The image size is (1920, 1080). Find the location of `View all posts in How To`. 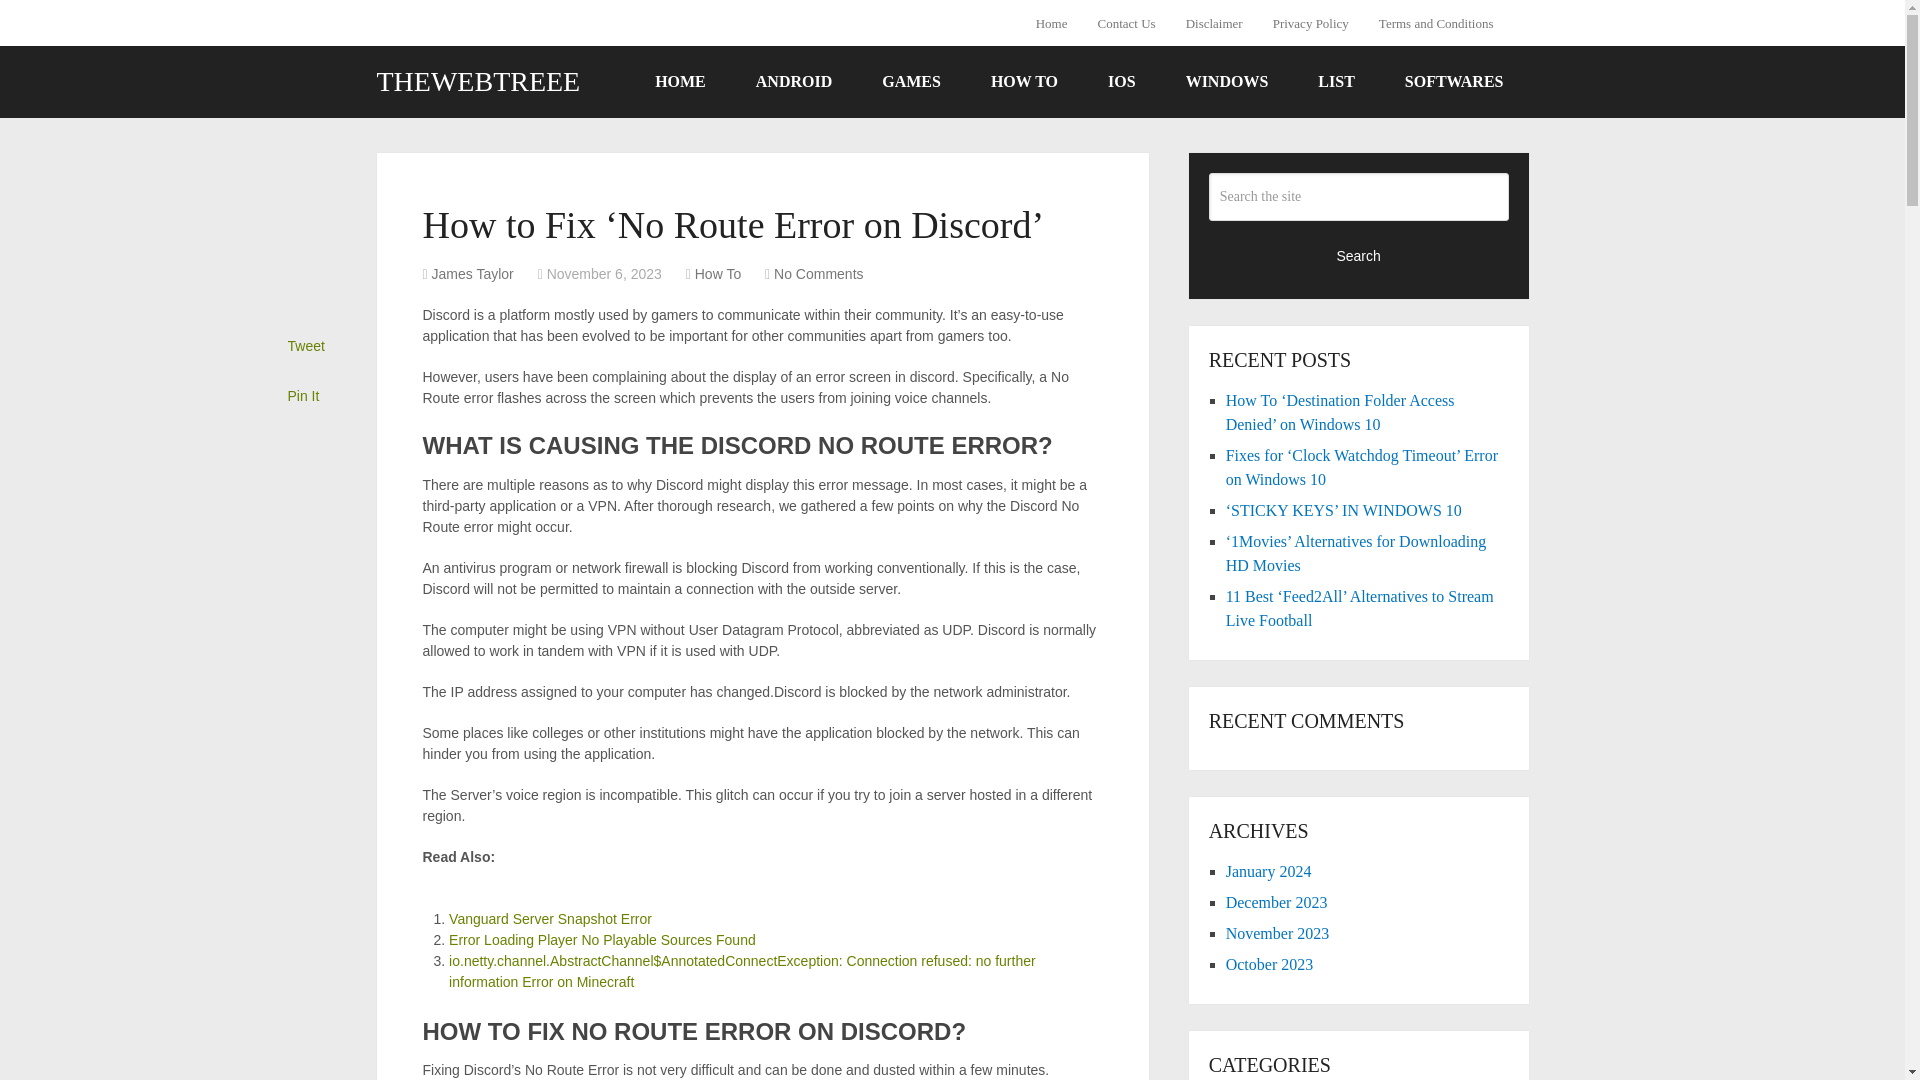

View all posts in How To is located at coordinates (718, 273).